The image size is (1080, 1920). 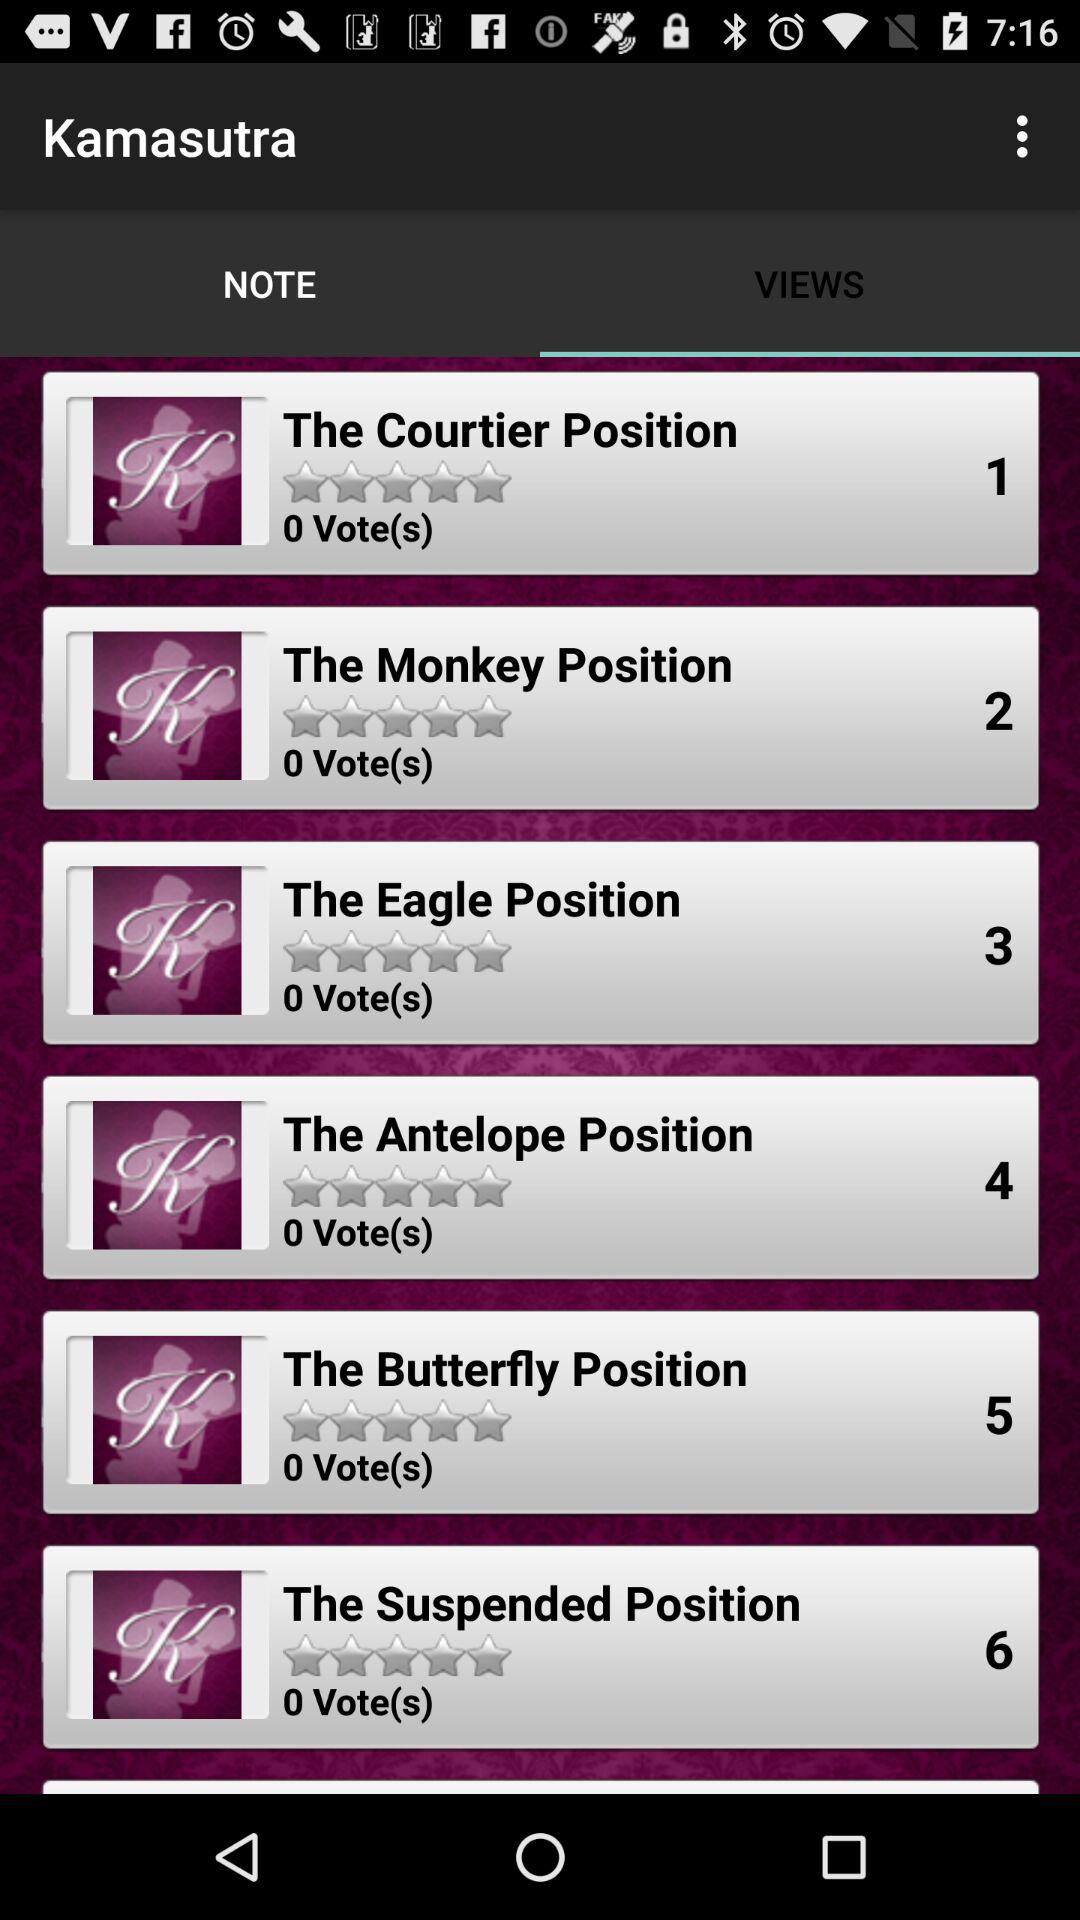 I want to click on tap icon below the note app, so click(x=510, y=428).